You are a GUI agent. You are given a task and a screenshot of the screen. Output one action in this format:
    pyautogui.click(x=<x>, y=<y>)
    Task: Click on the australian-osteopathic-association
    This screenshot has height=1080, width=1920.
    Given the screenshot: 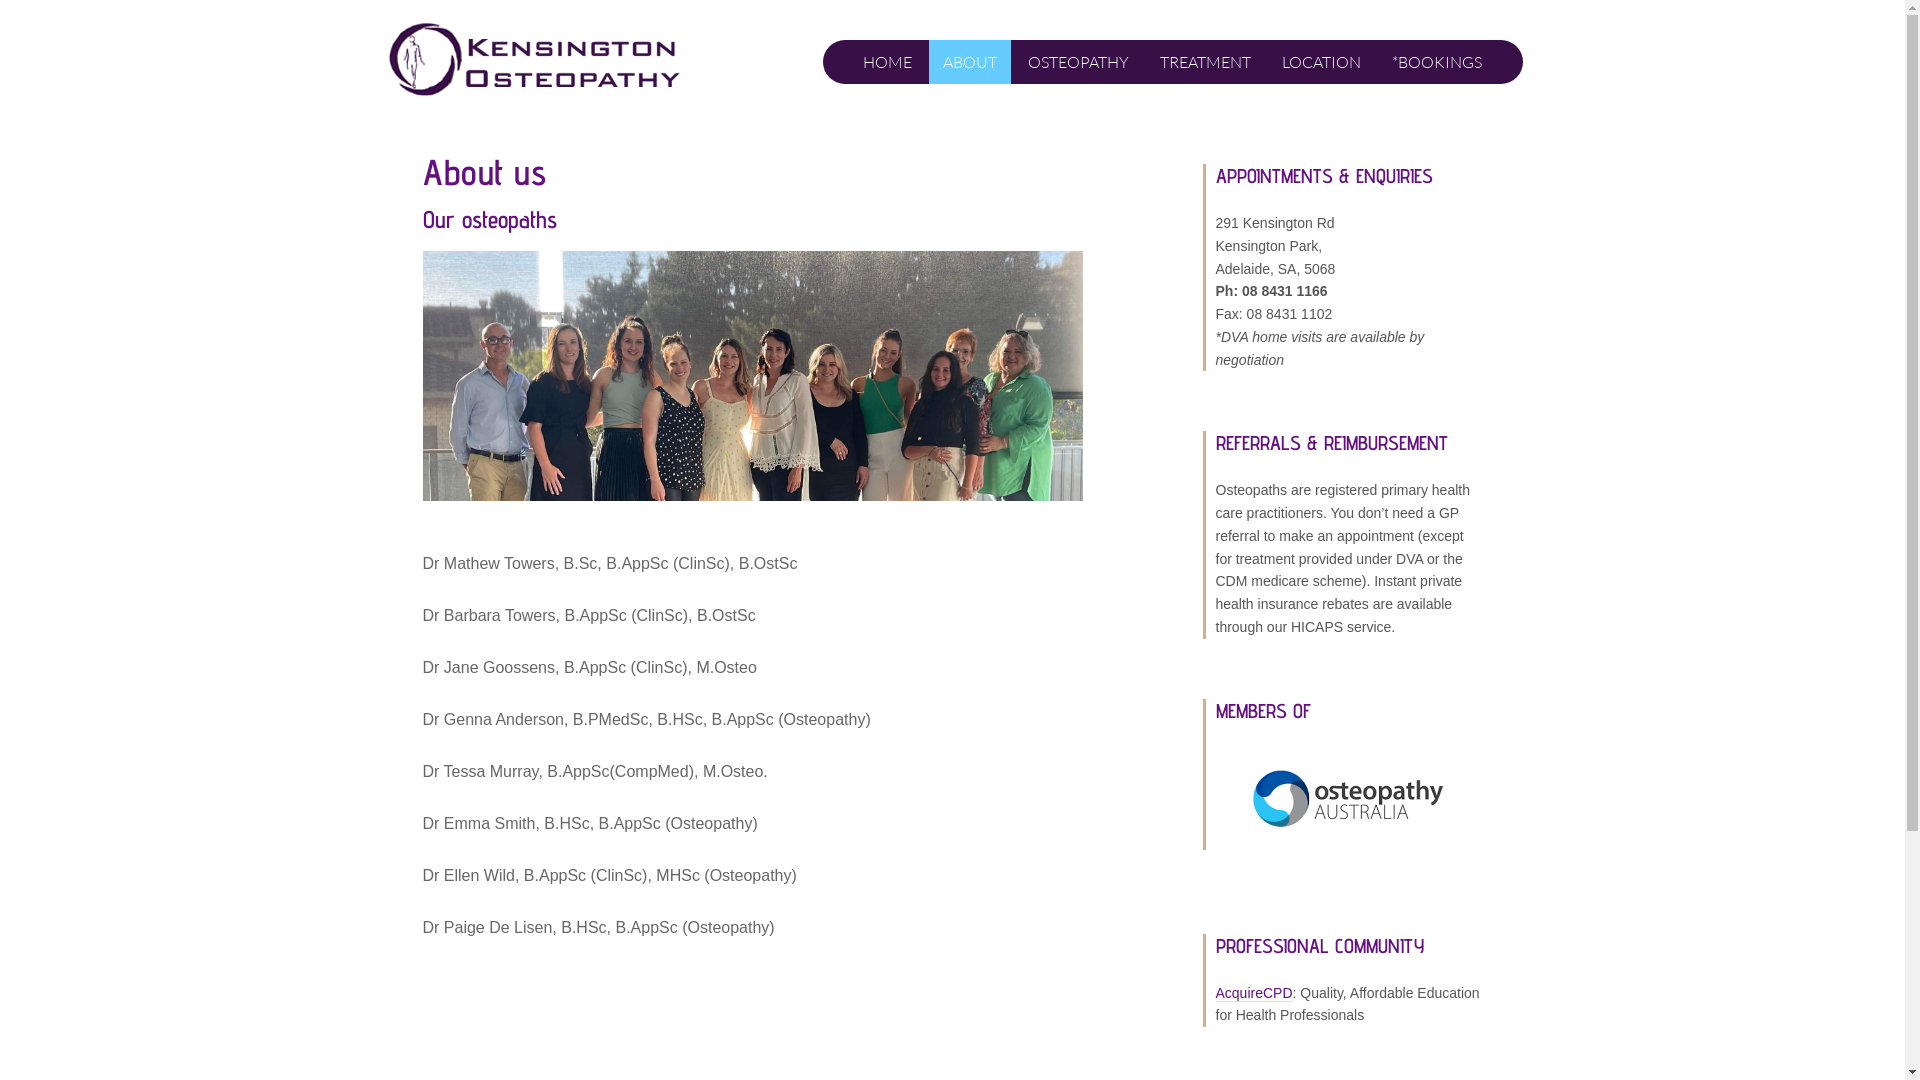 What is the action you would take?
    pyautogui.click(x=1349, y=798)
    